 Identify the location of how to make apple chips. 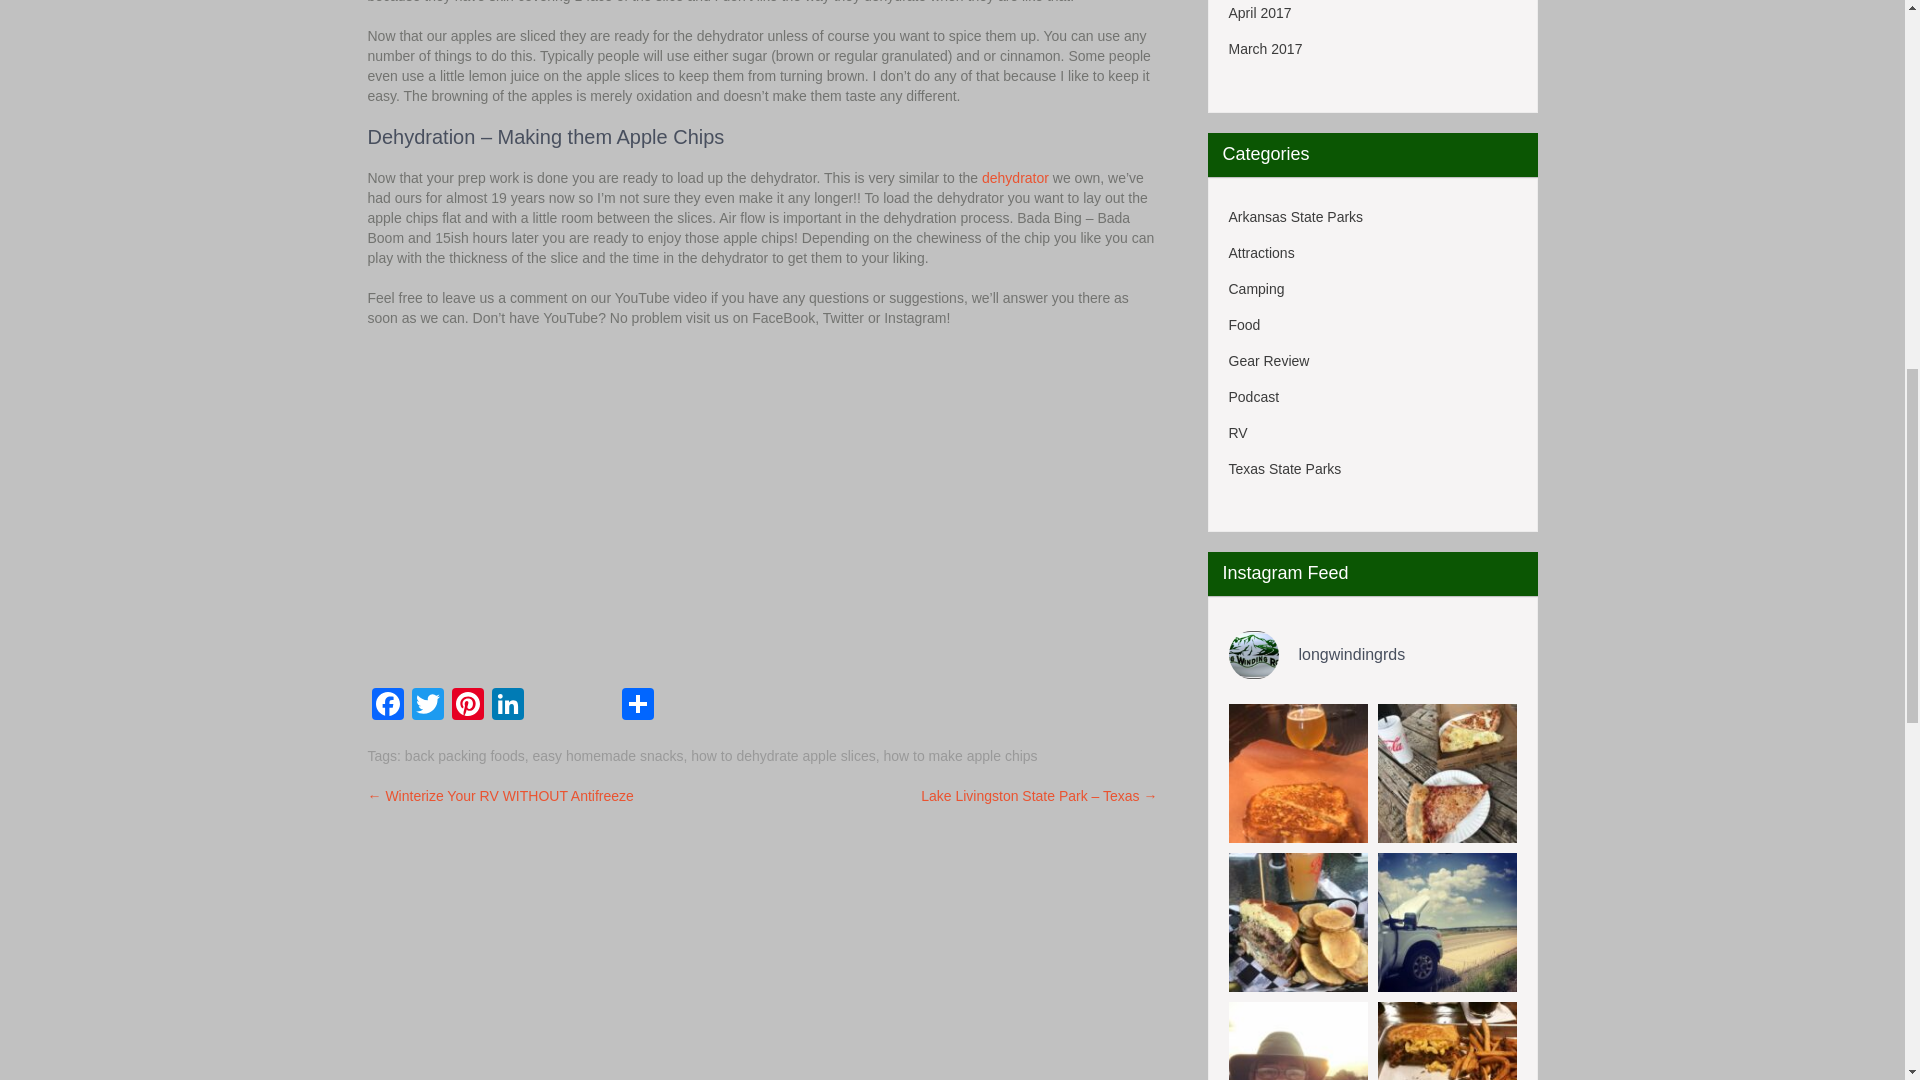
(960, 756).